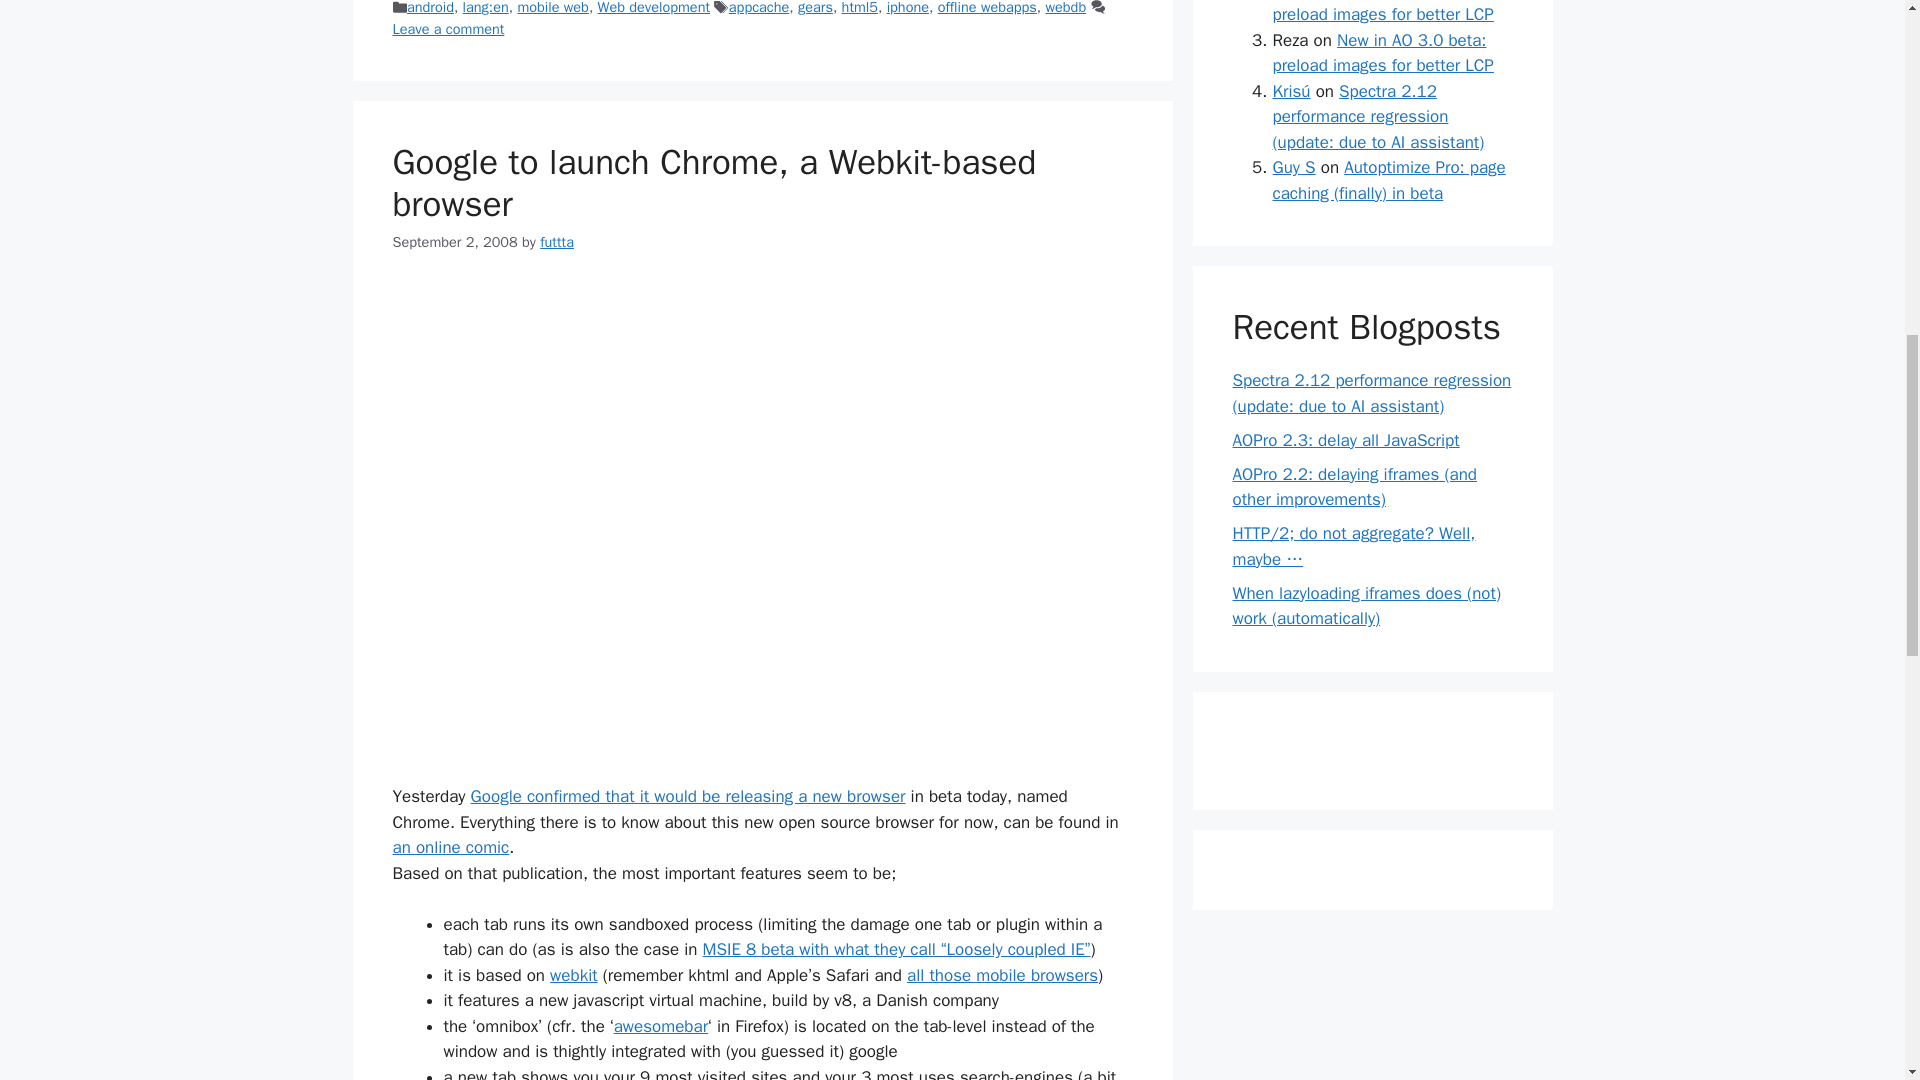 The height and width of the screenshot is (1080, 1920). Describe the element at coordinates (714, 182) in the screenshot. I see `Google to launch Chrome, a Webkit-based browser` at that location.